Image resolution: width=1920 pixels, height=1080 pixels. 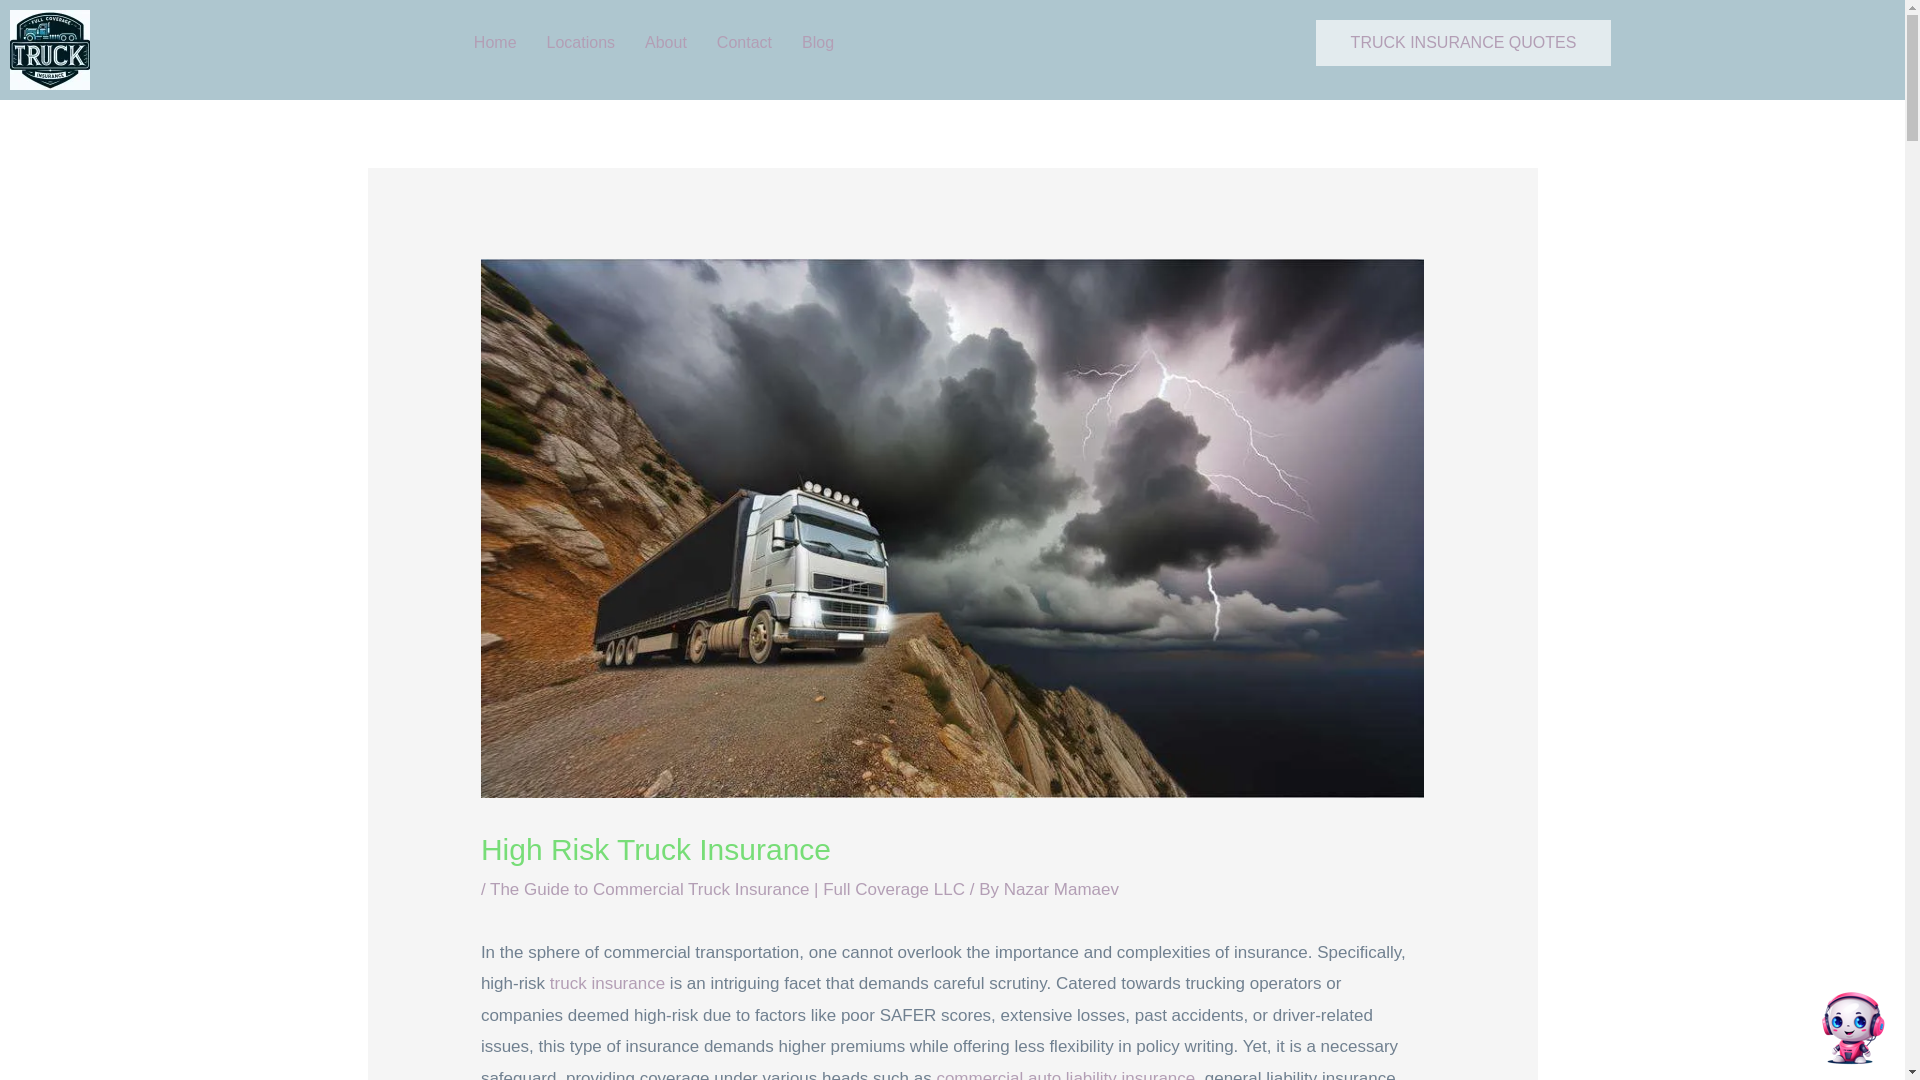 I want to click on TRUCK INSURANCE QUOTES, so click(x=1464, y=42).